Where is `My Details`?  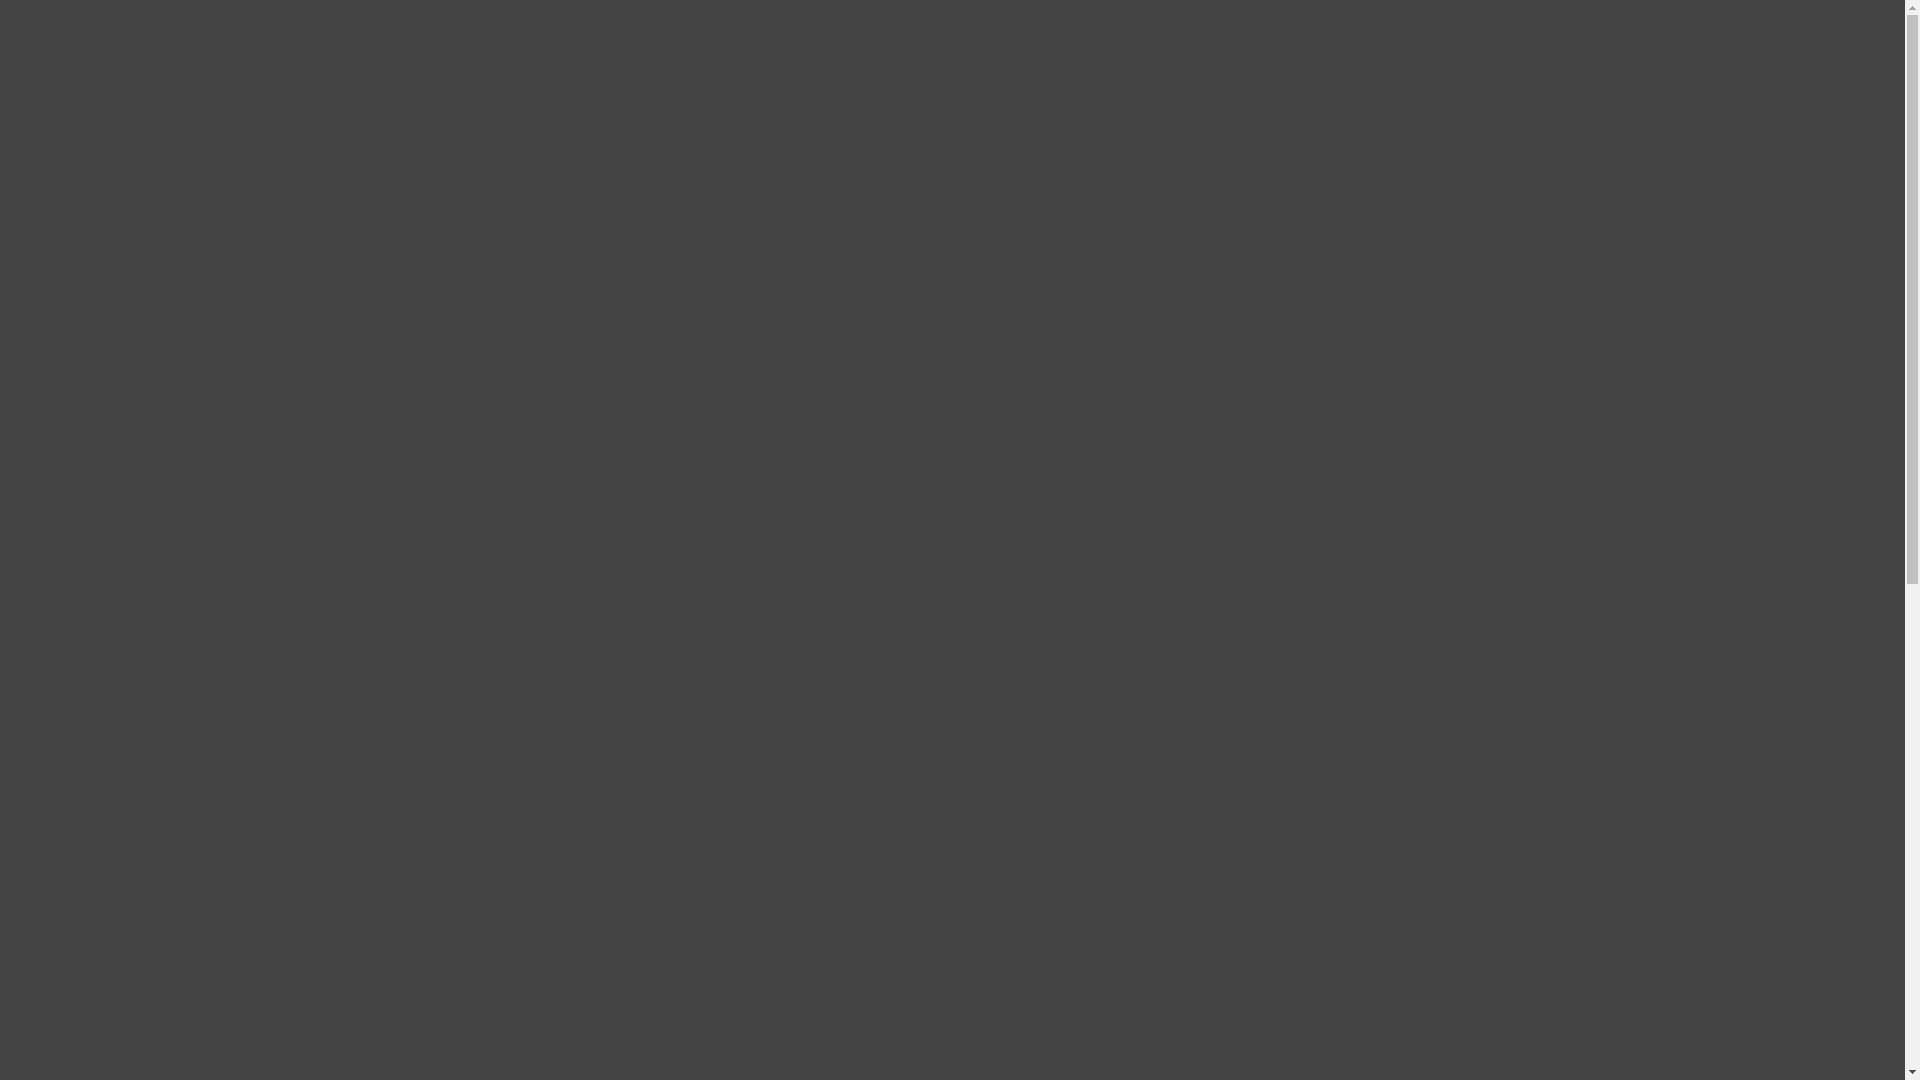
My Details is located at coordinates (992, 86).